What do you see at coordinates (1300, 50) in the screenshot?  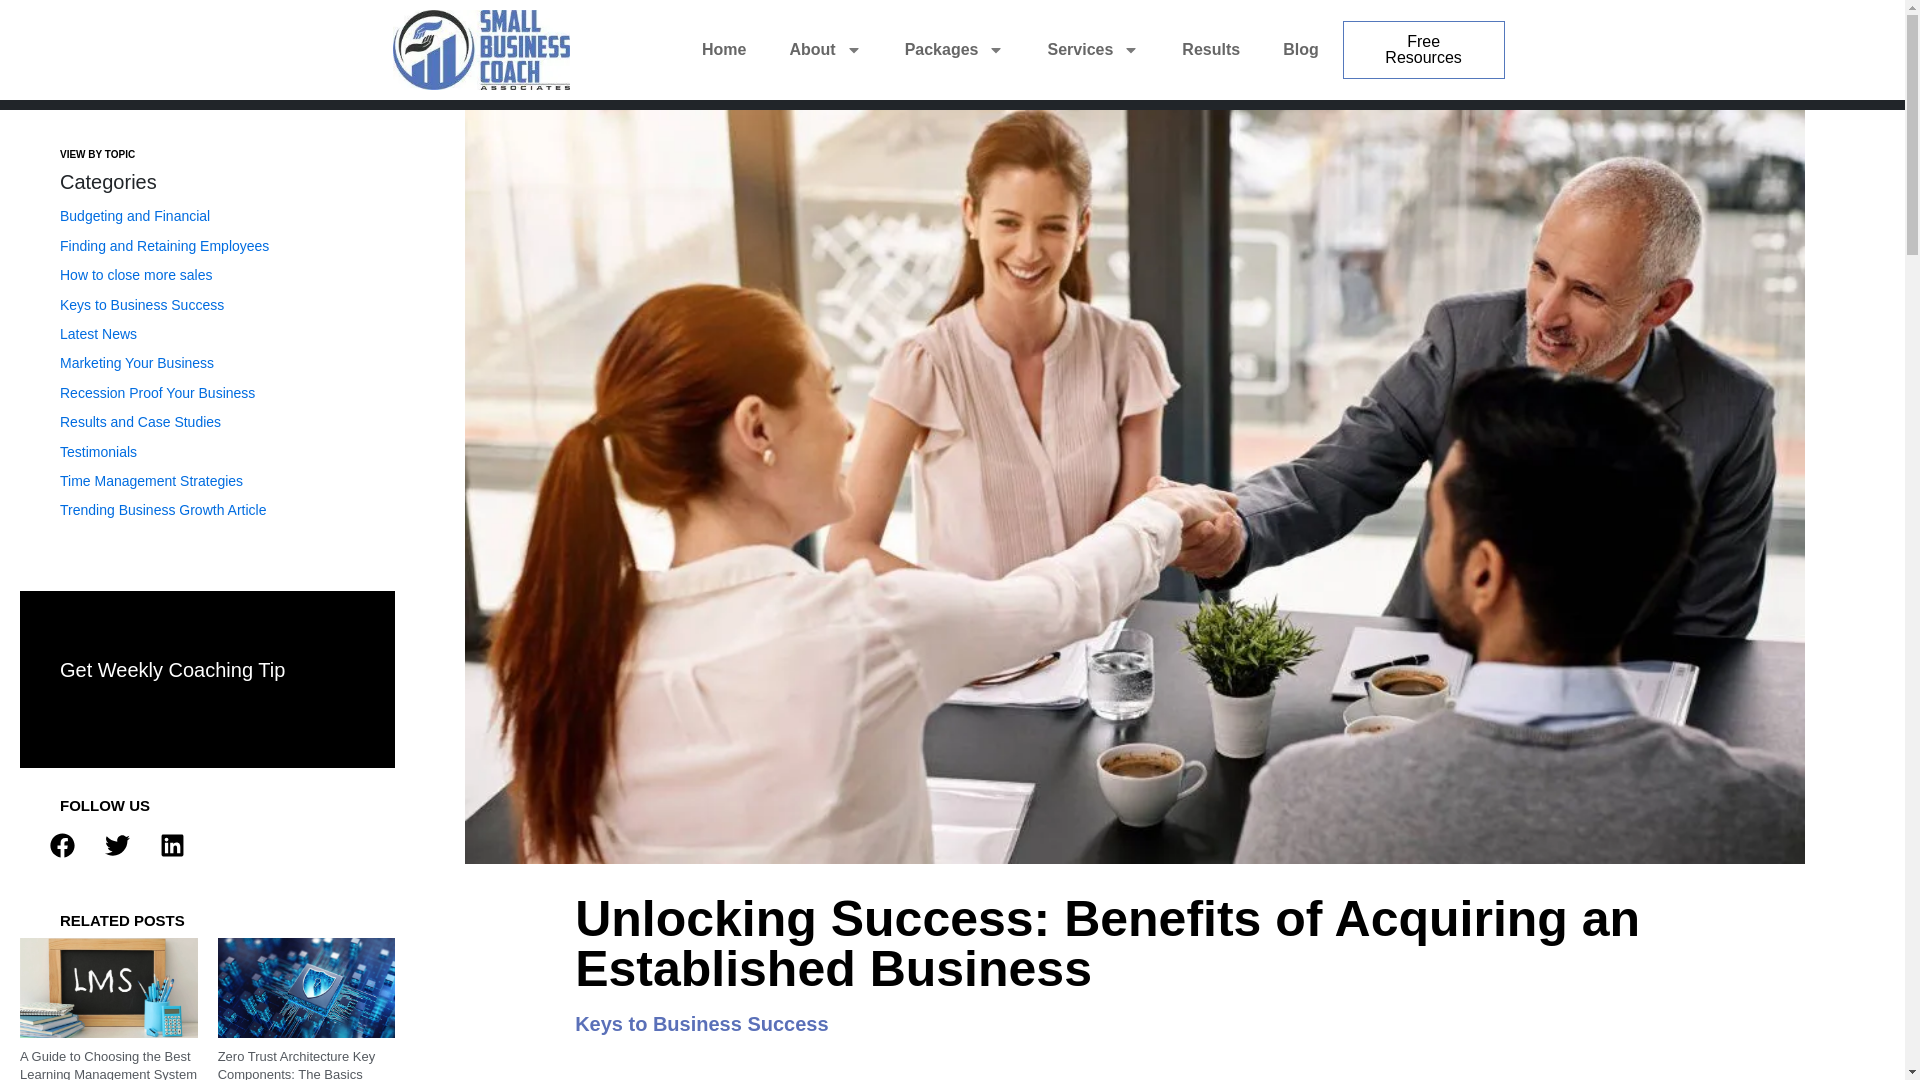 I see `Blog` at bounding box center [1300, 50].